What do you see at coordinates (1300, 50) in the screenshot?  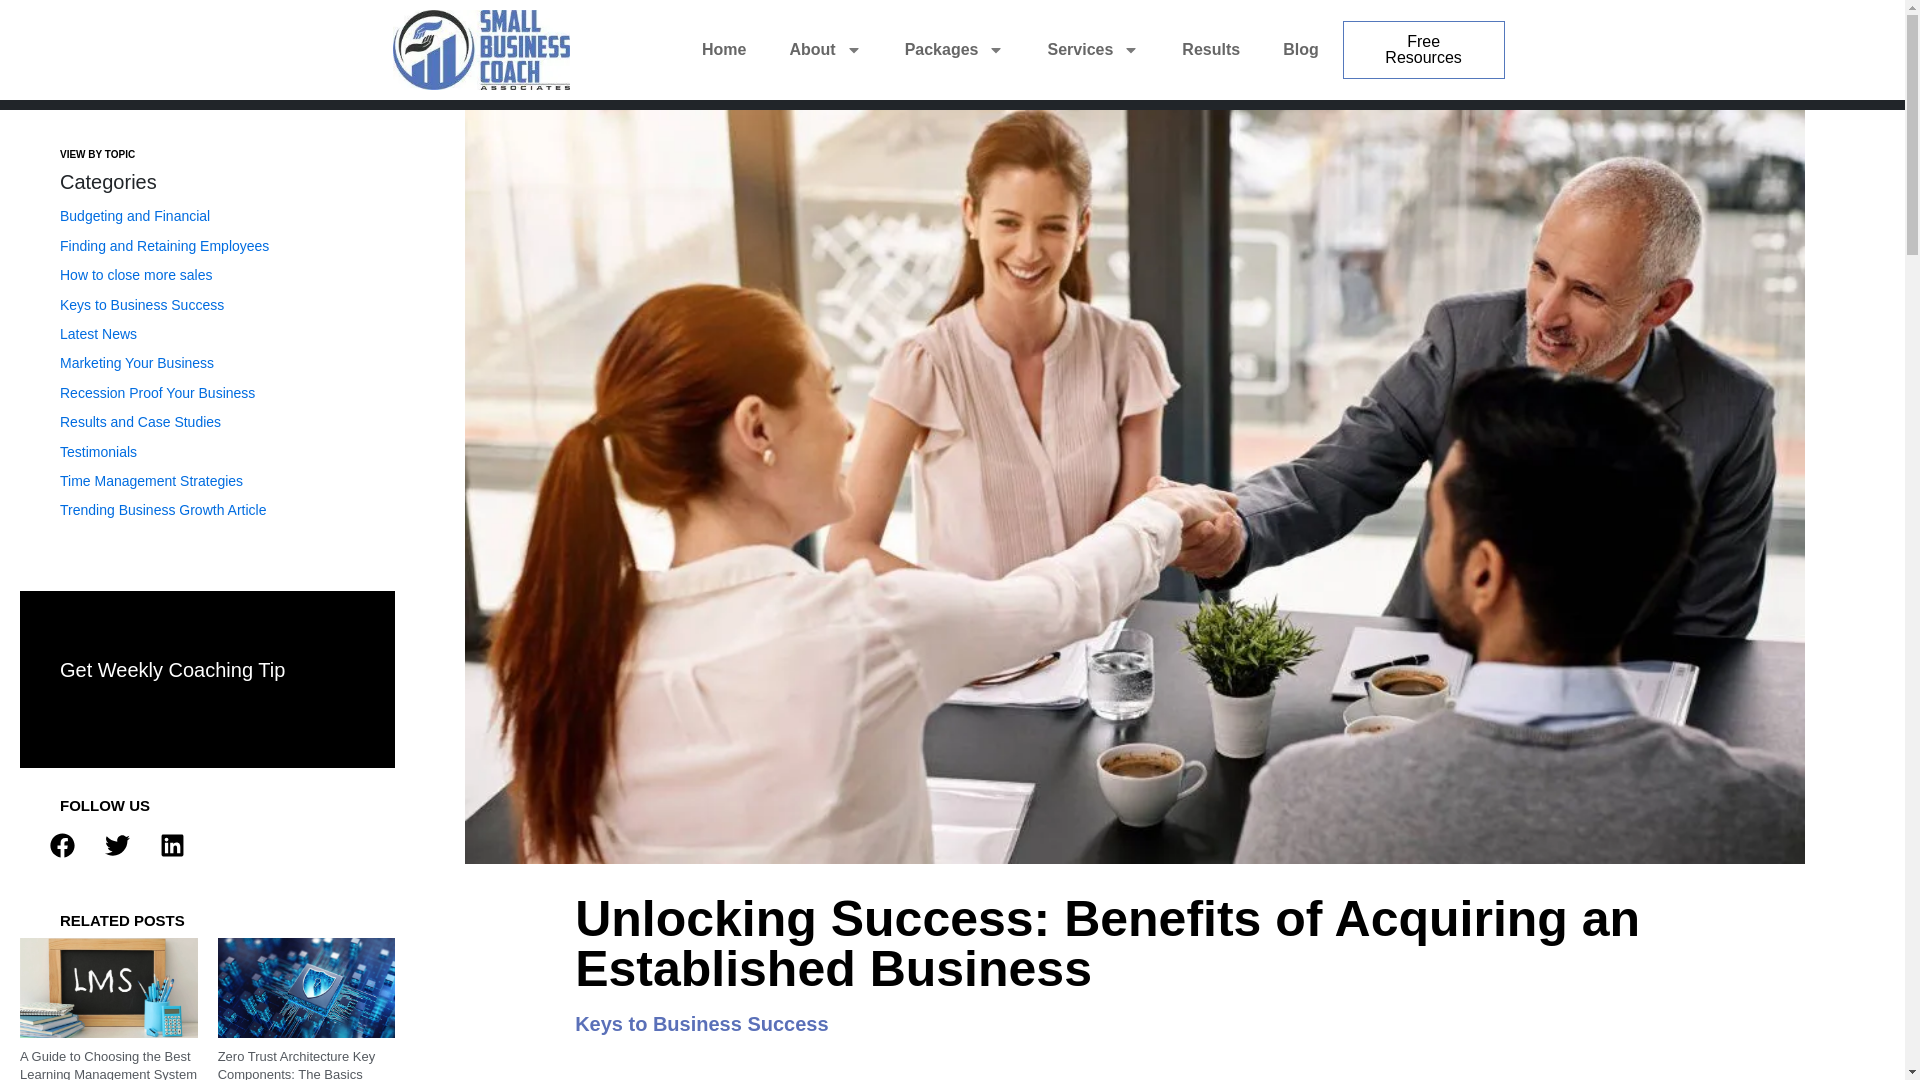 I see `Blog` at bounding box center [1300, 50].